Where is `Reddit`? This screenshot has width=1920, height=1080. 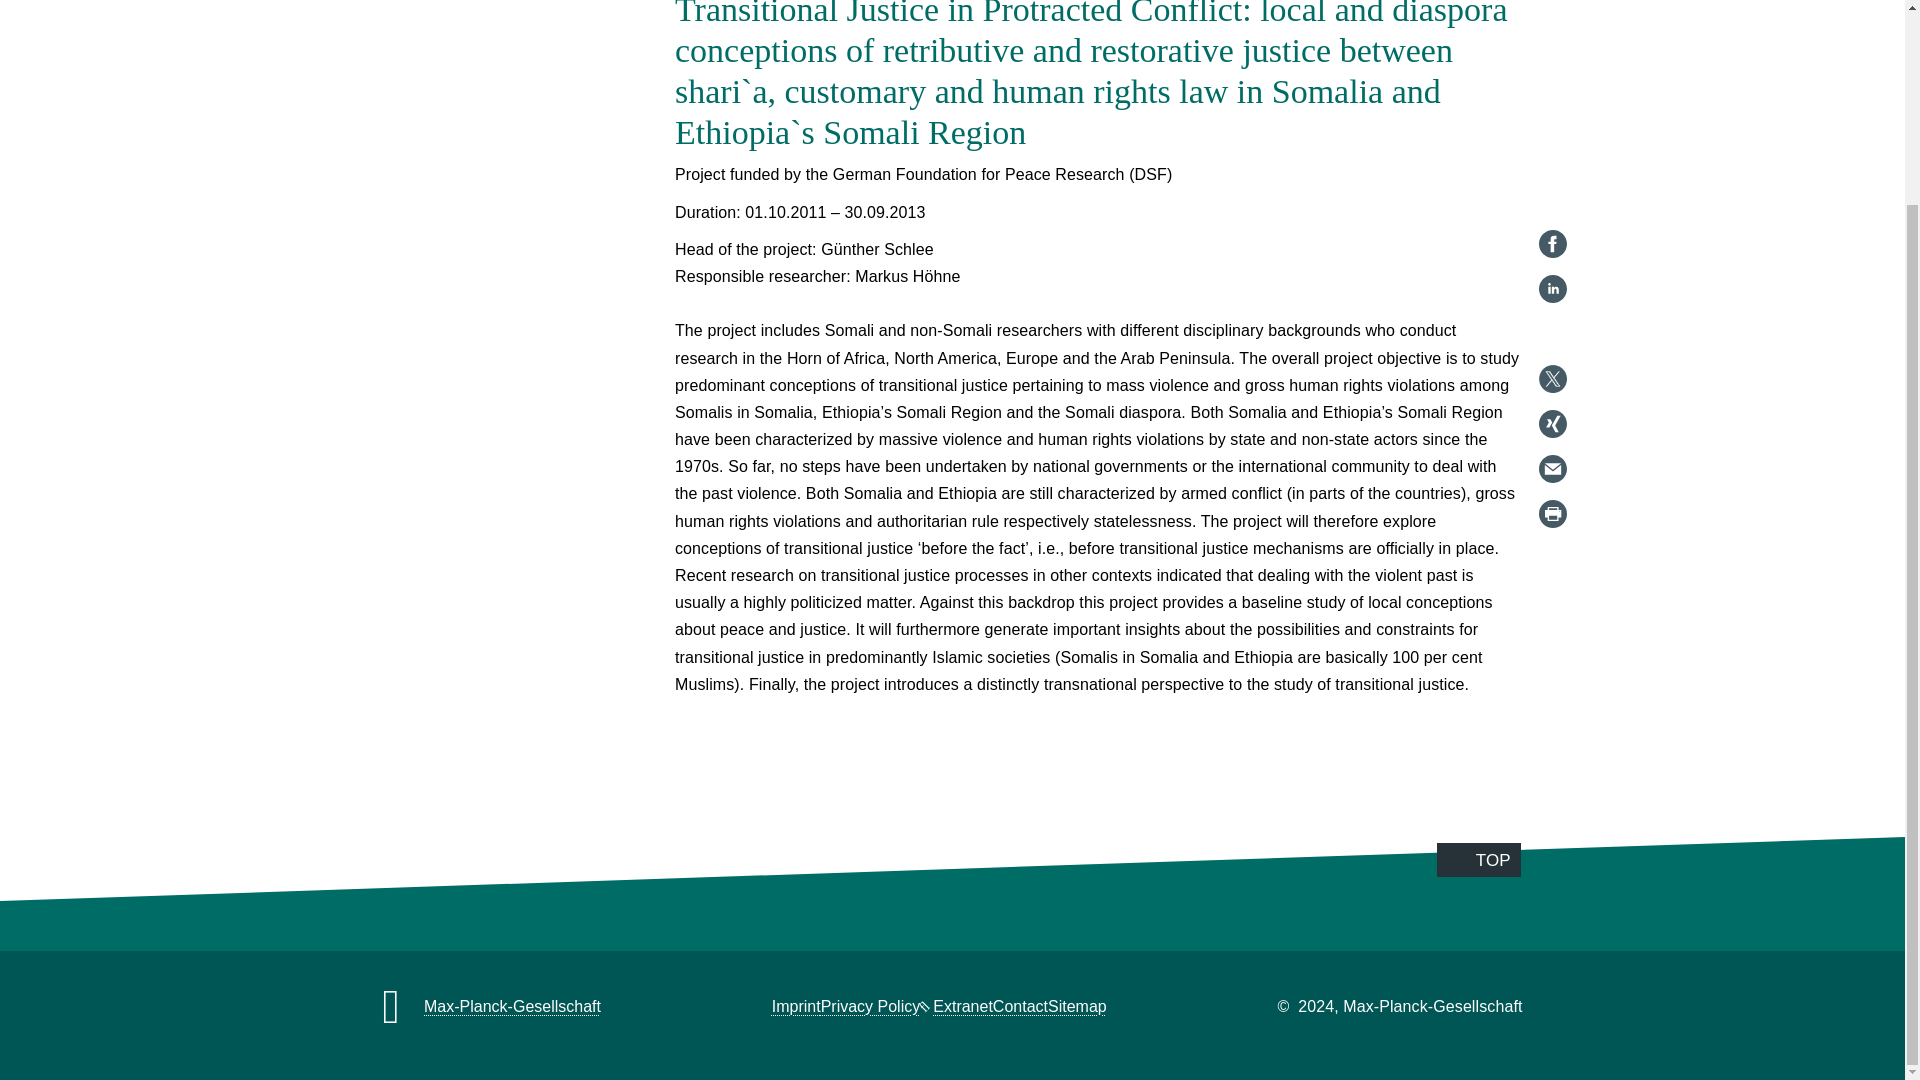 Reddit is located at coordinates (1552, 94).